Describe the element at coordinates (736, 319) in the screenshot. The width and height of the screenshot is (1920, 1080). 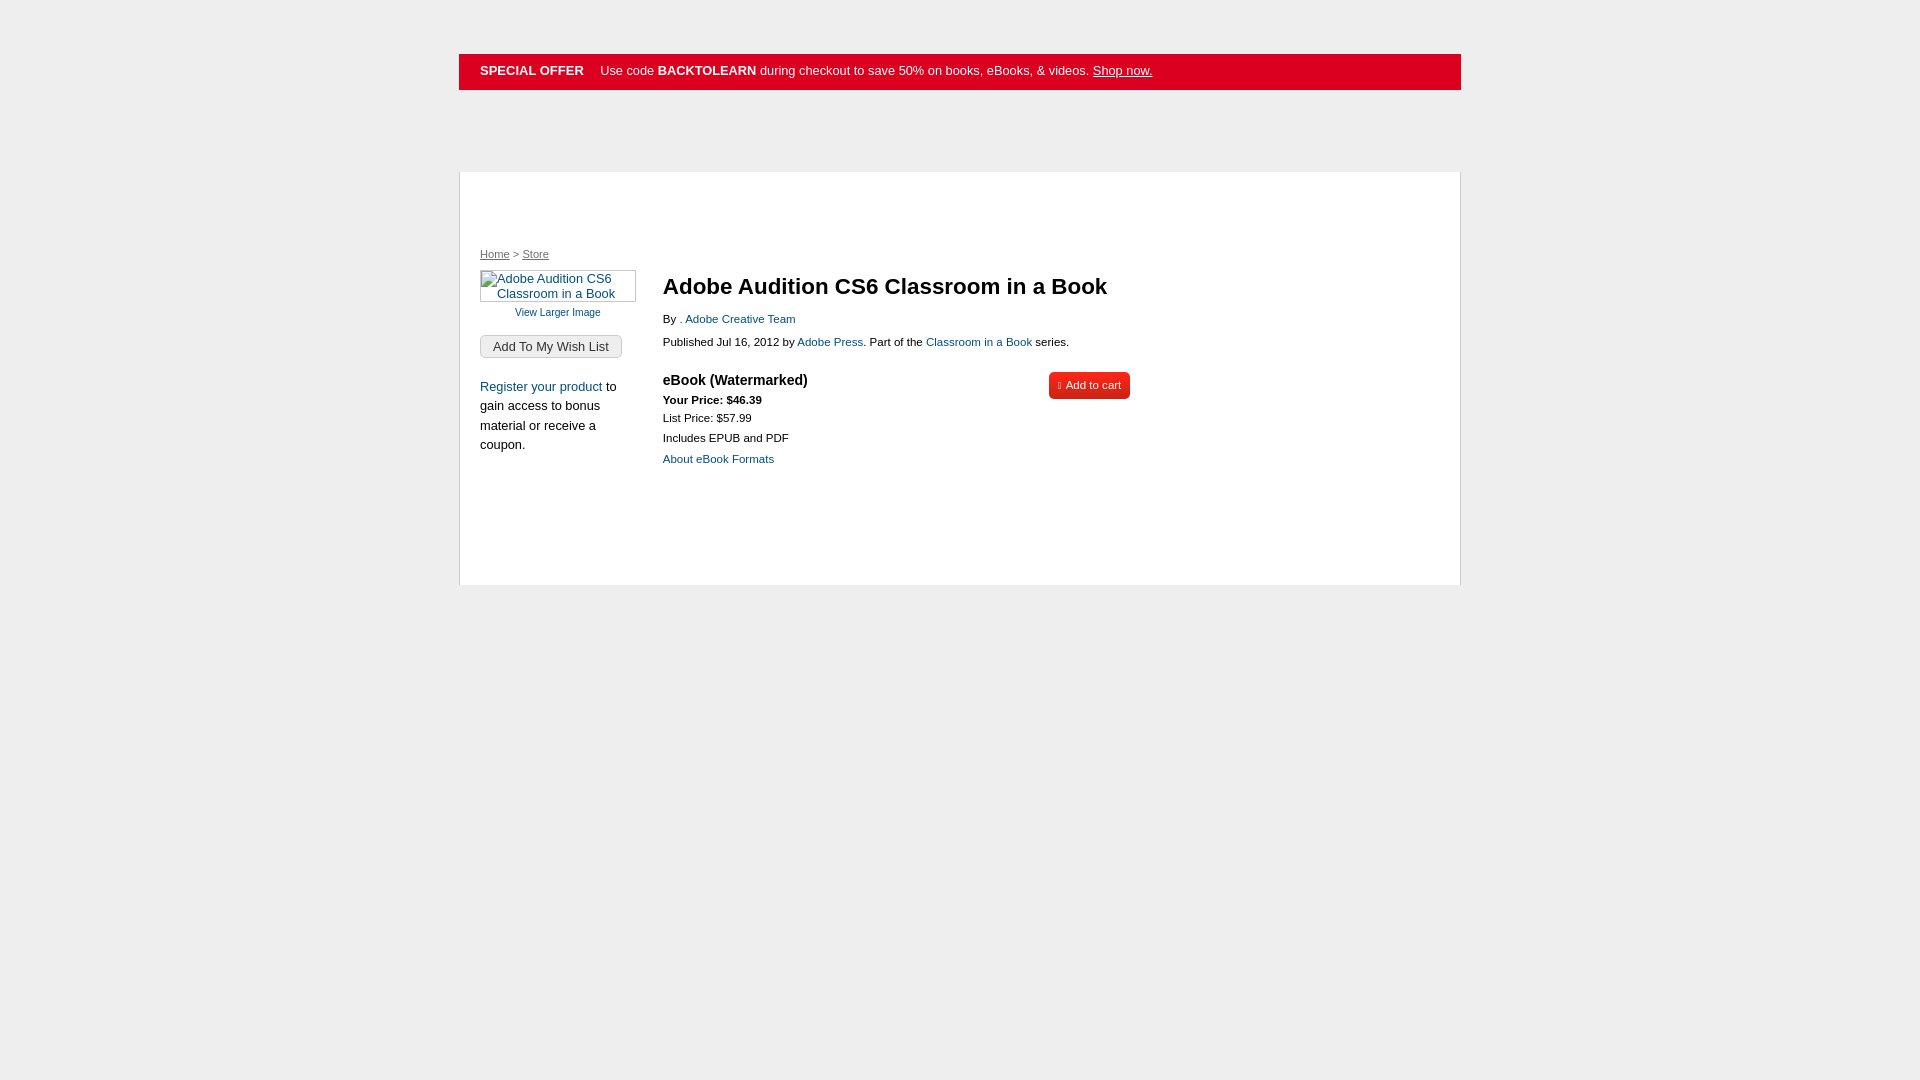
I see `. Adobe Creative Team` at that location.